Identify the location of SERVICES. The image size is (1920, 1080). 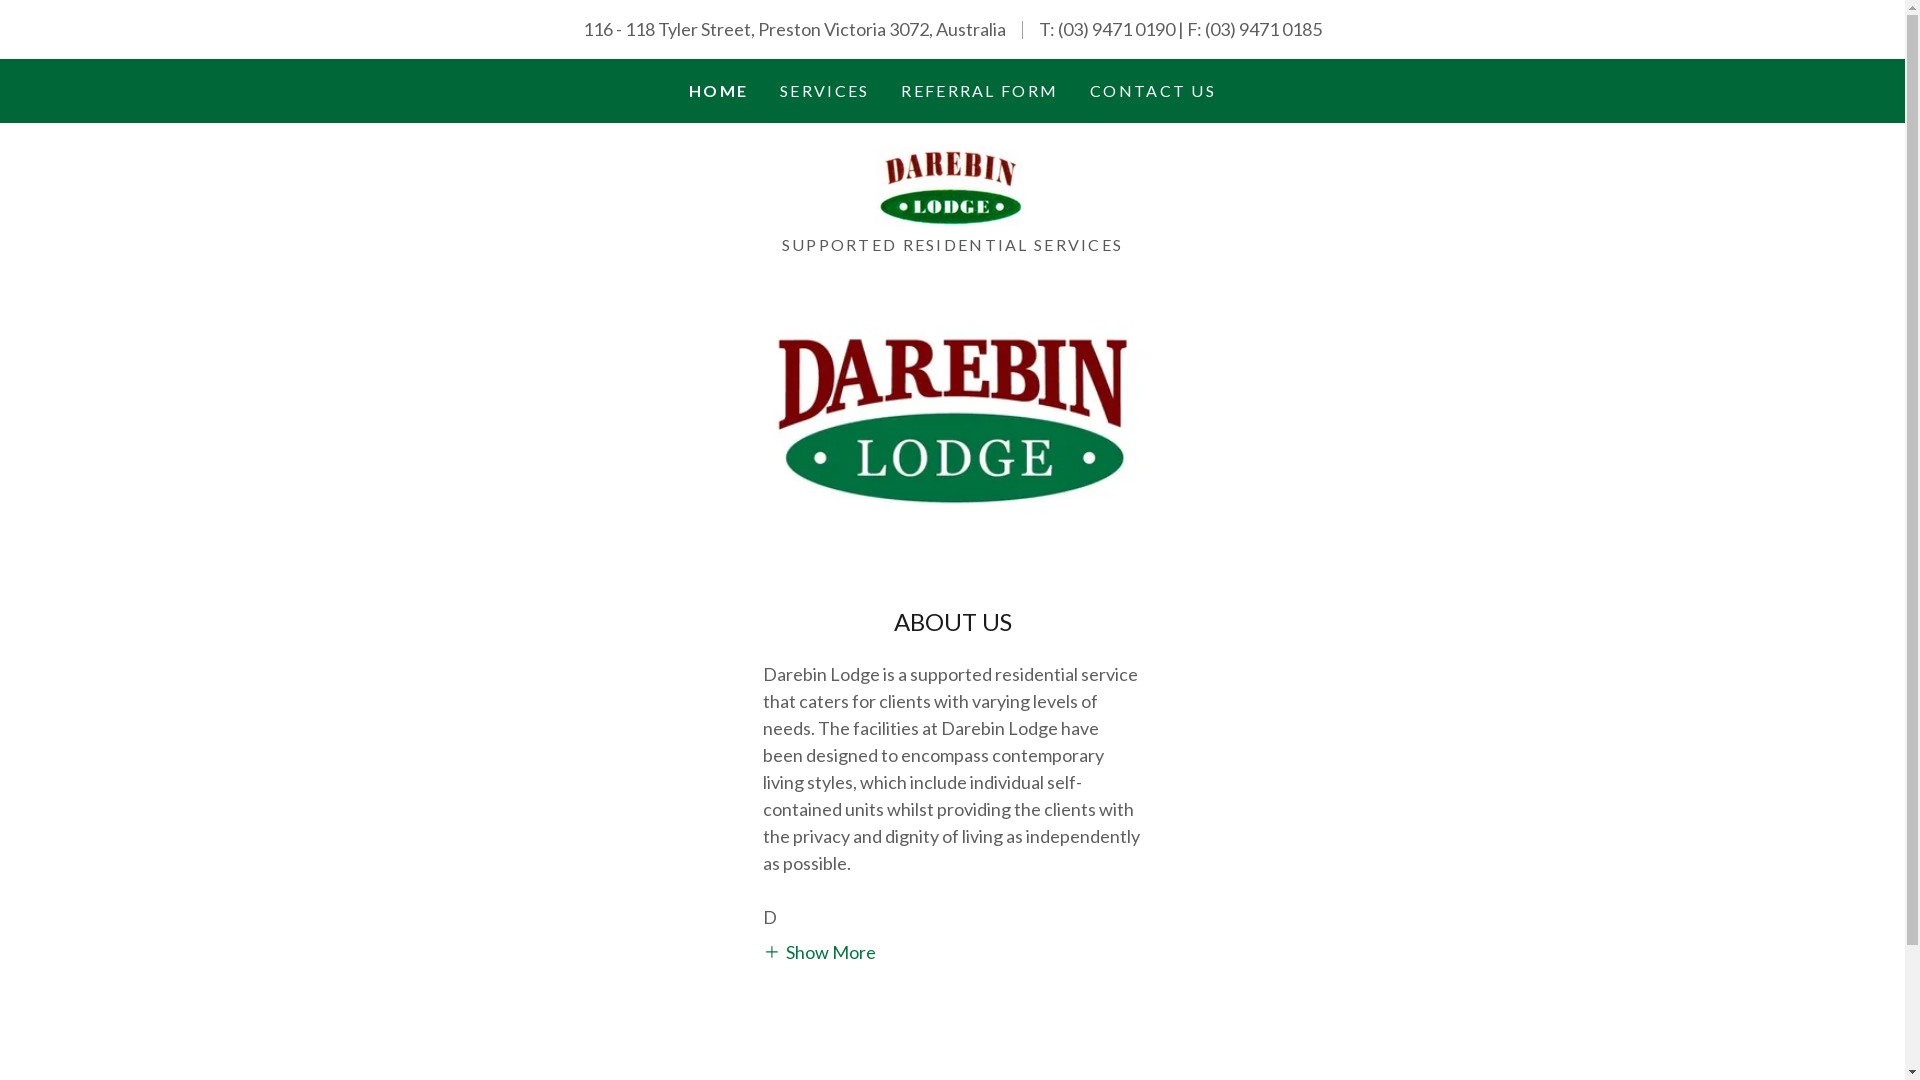
(824, 91).